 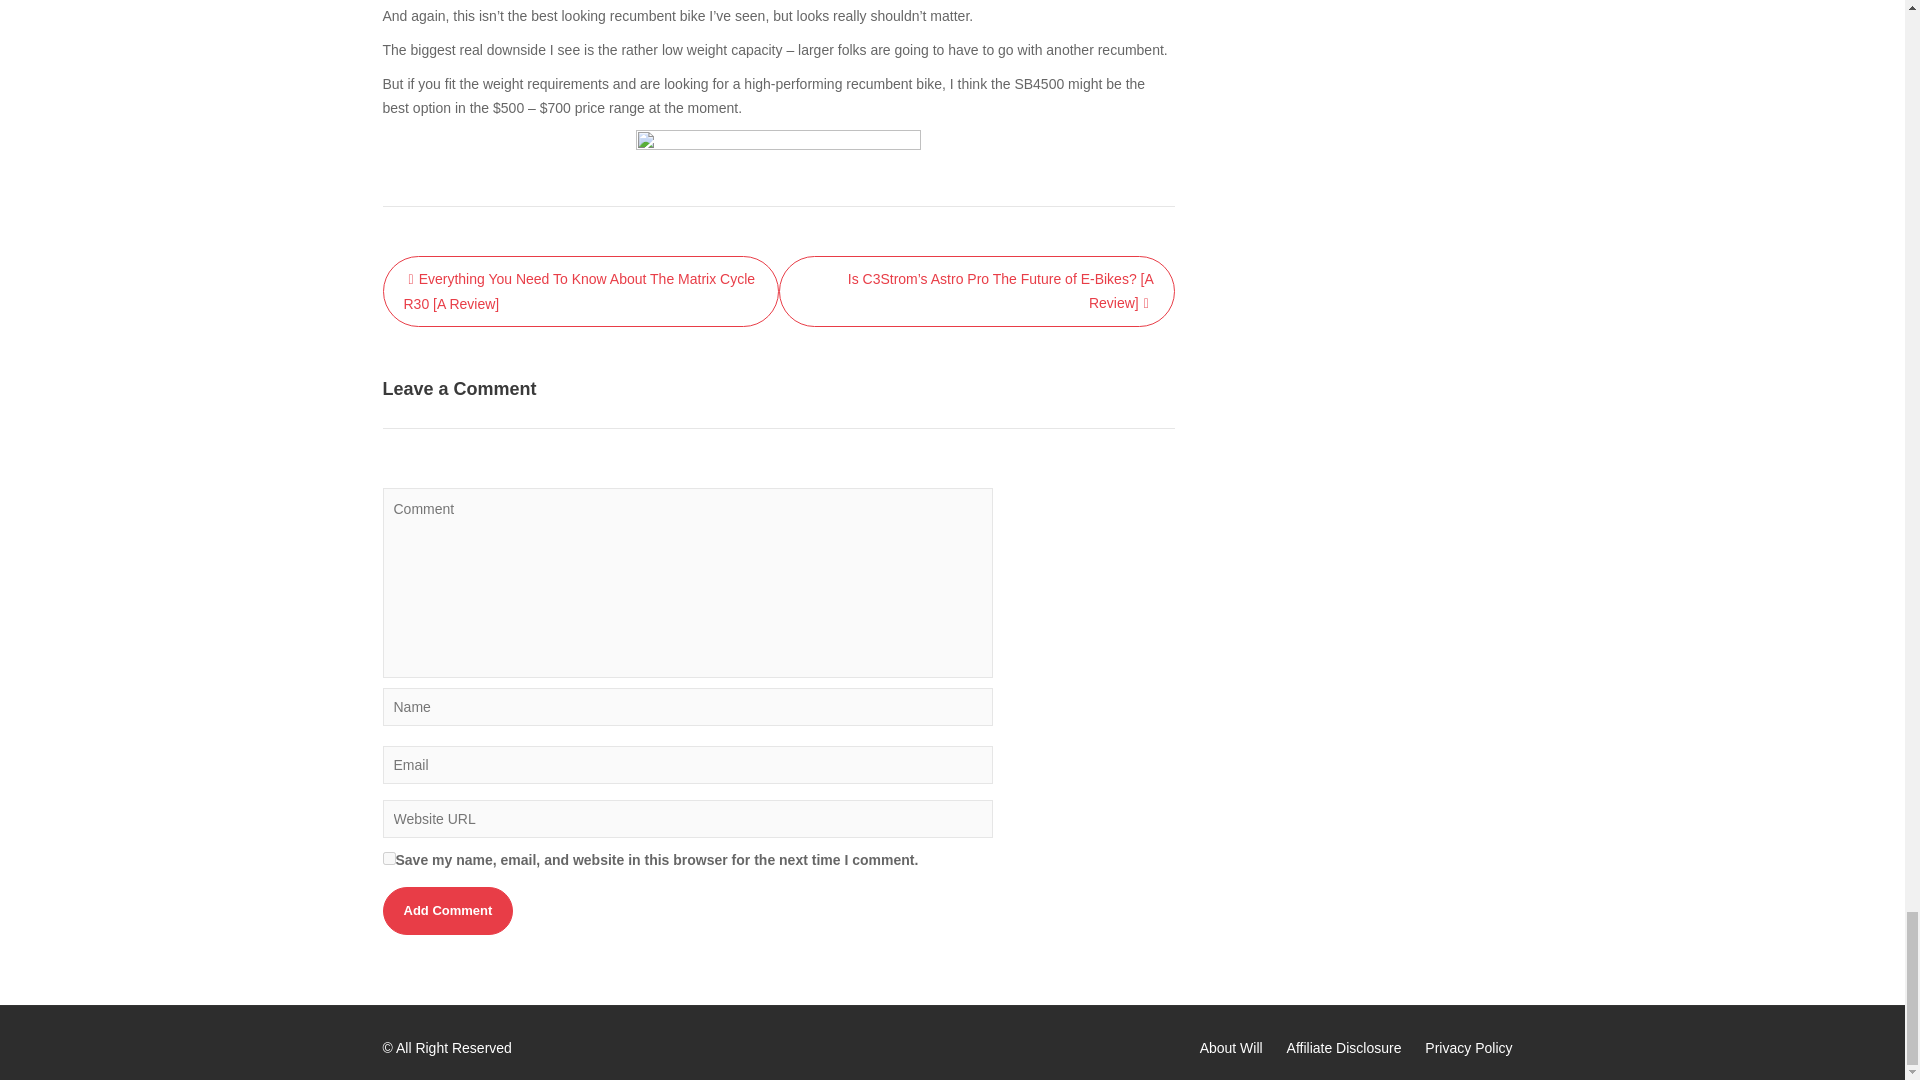 What do you see at coordinates (447, 910) in the screenshot?
I see `Add Comment` at bounding box center [447, 910].